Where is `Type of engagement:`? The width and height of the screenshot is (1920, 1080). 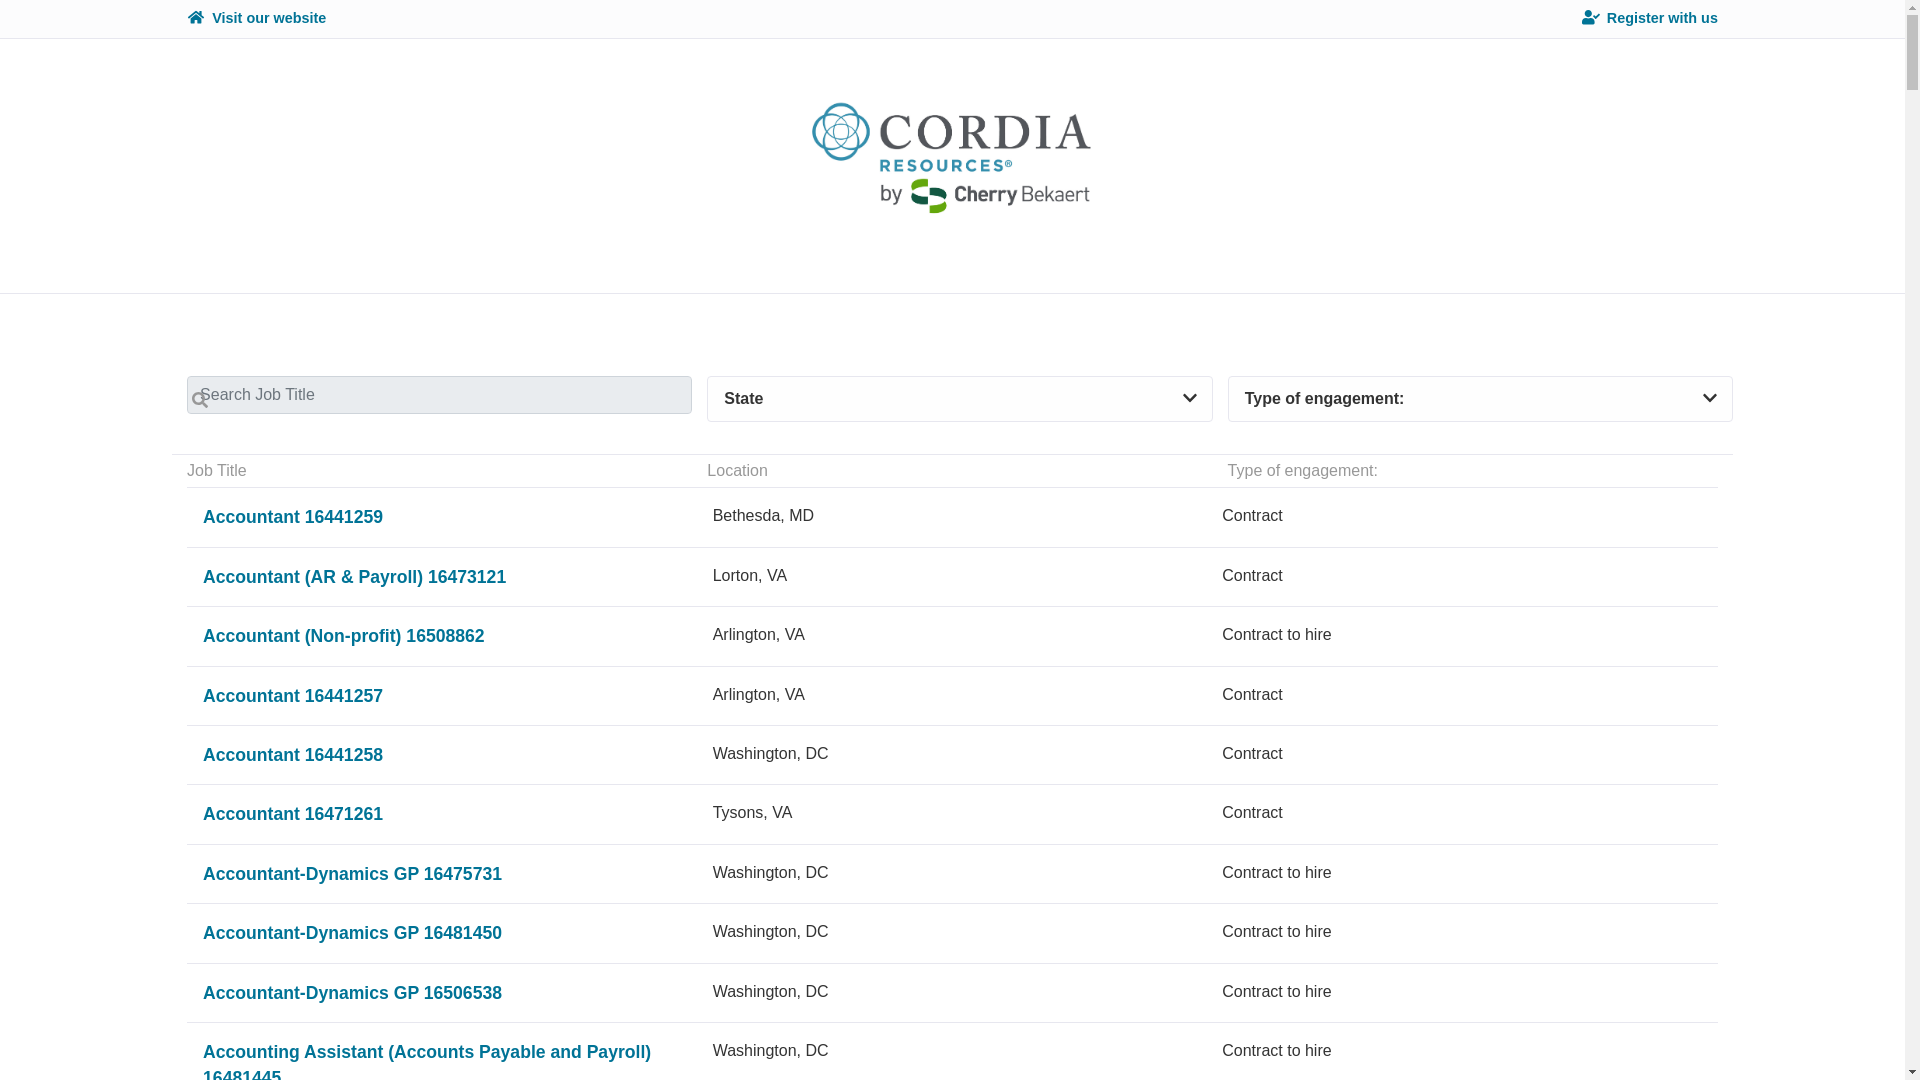
Type of engagement: is located at coordinates (952, 754).